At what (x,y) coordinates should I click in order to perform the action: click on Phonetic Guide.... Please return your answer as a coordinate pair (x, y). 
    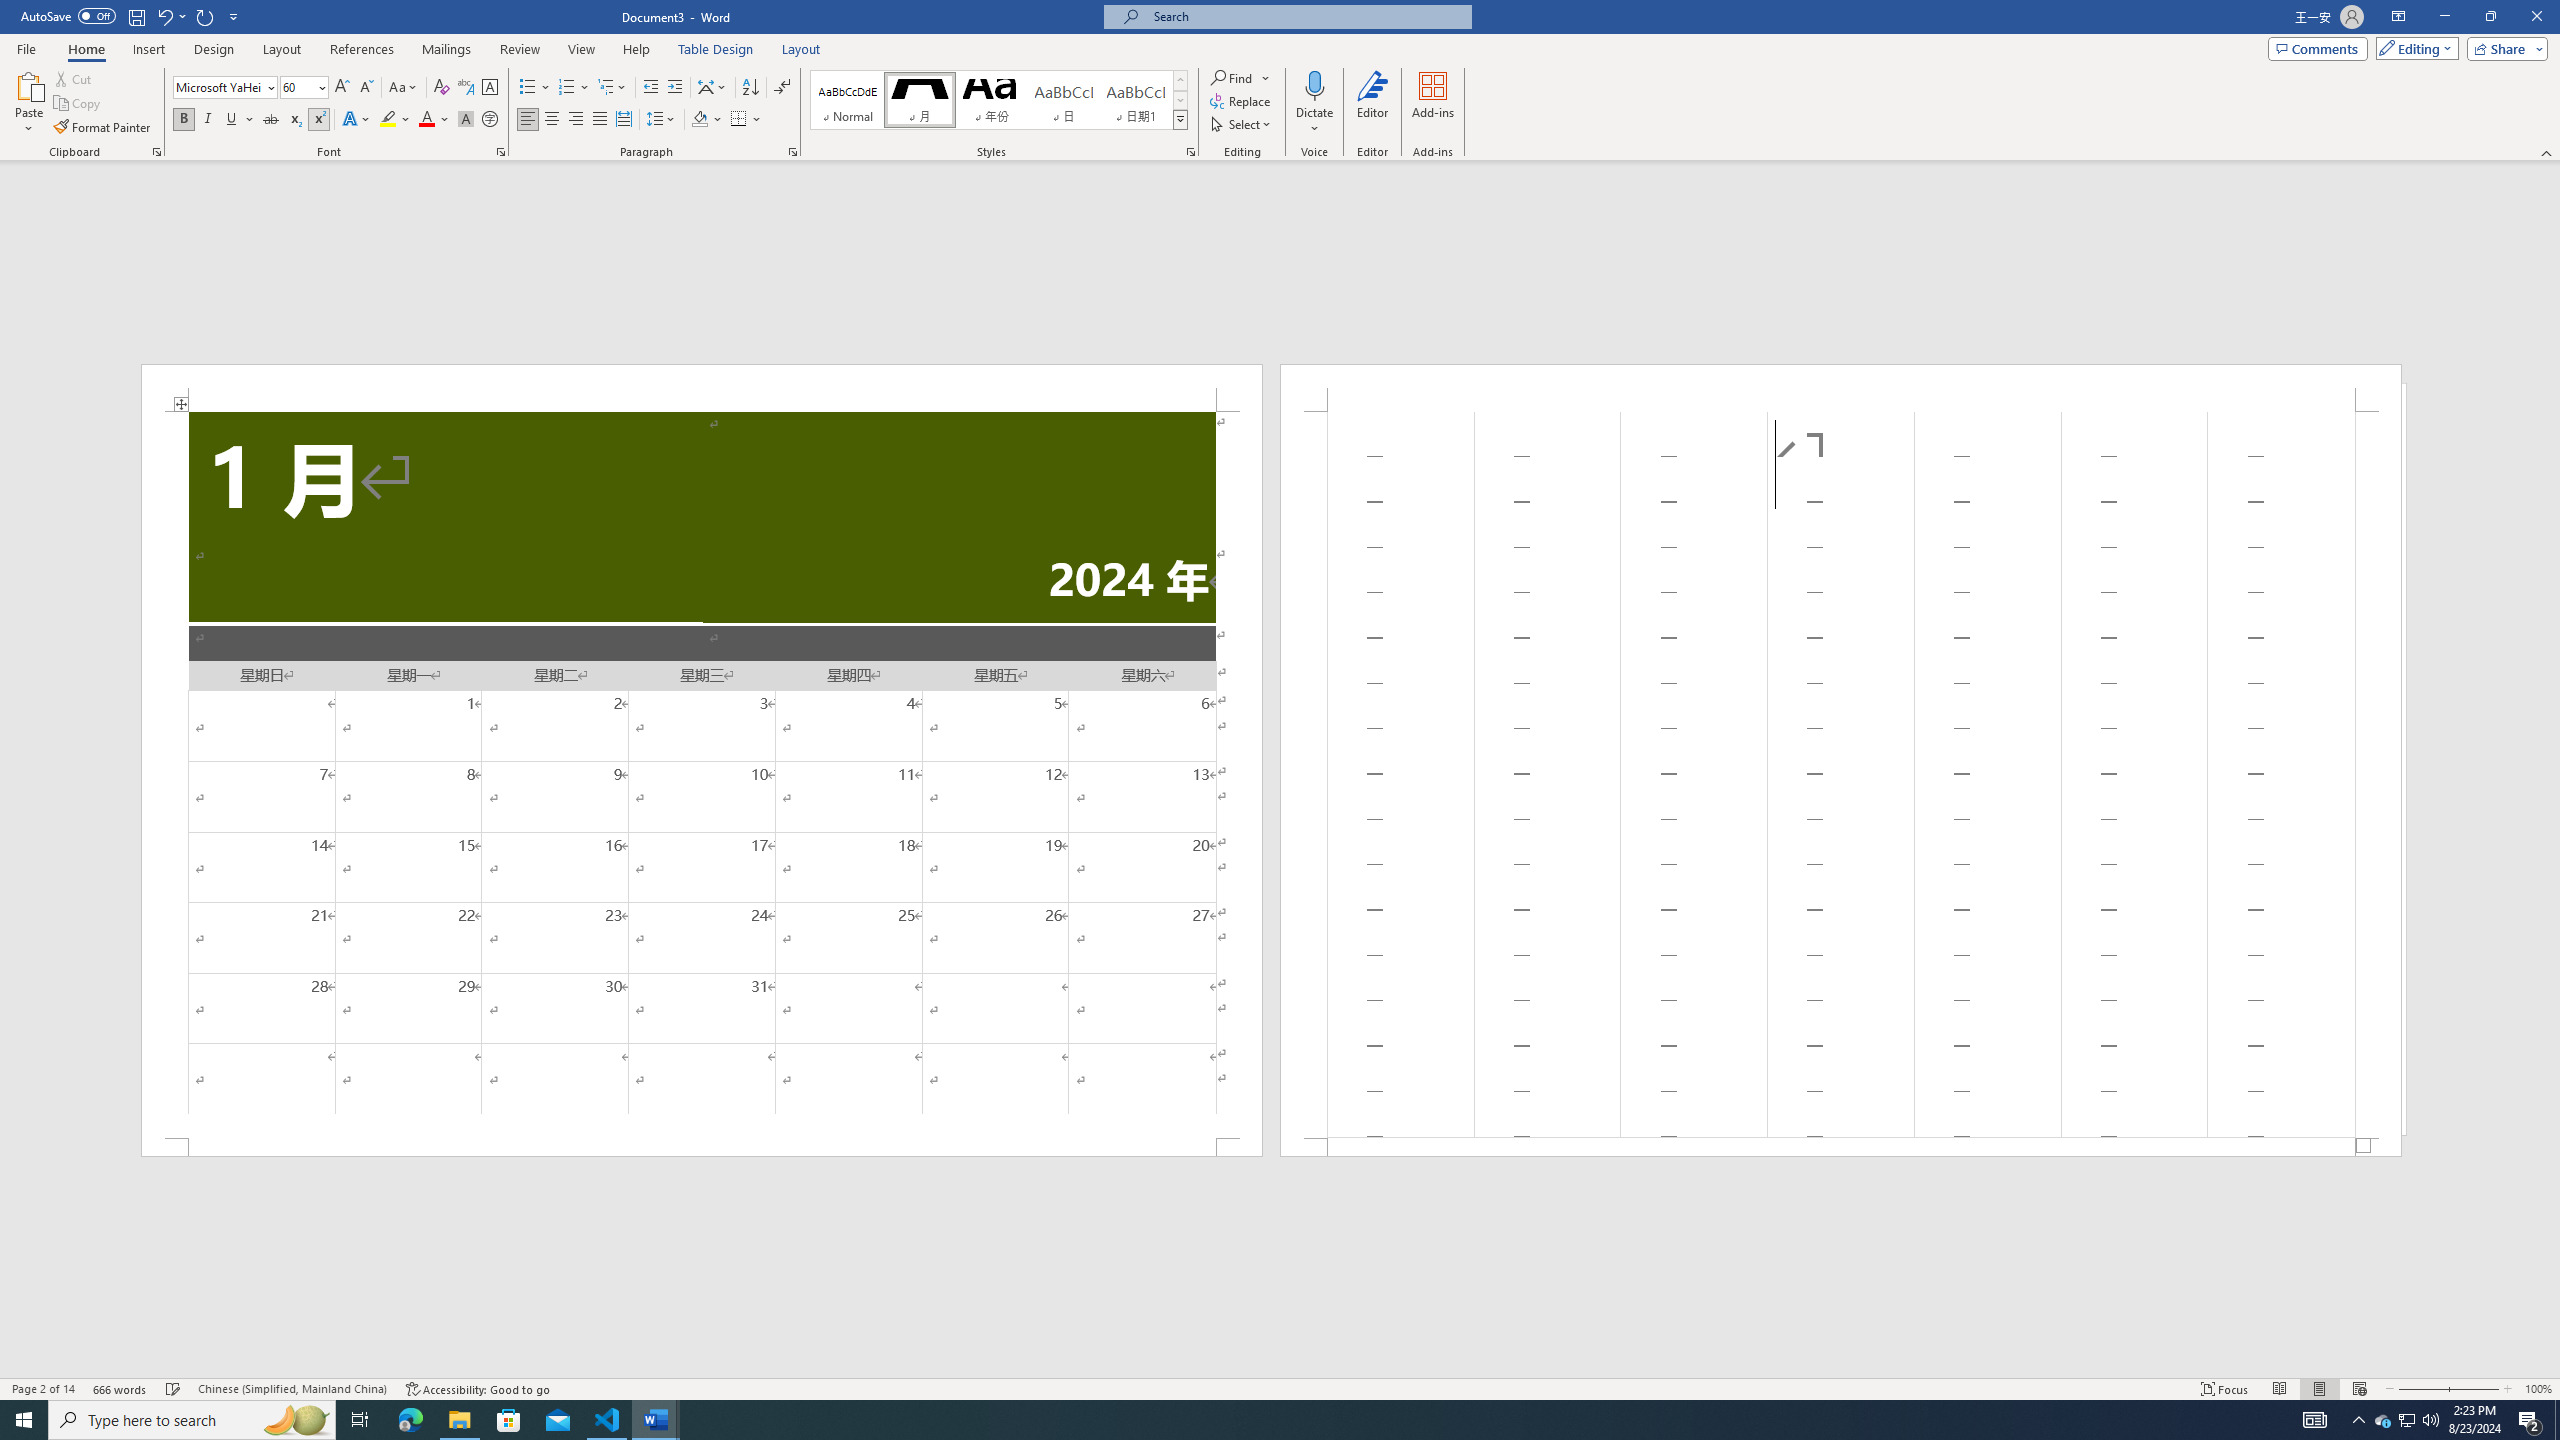
    Looking at the image, I should click on (466, 88).